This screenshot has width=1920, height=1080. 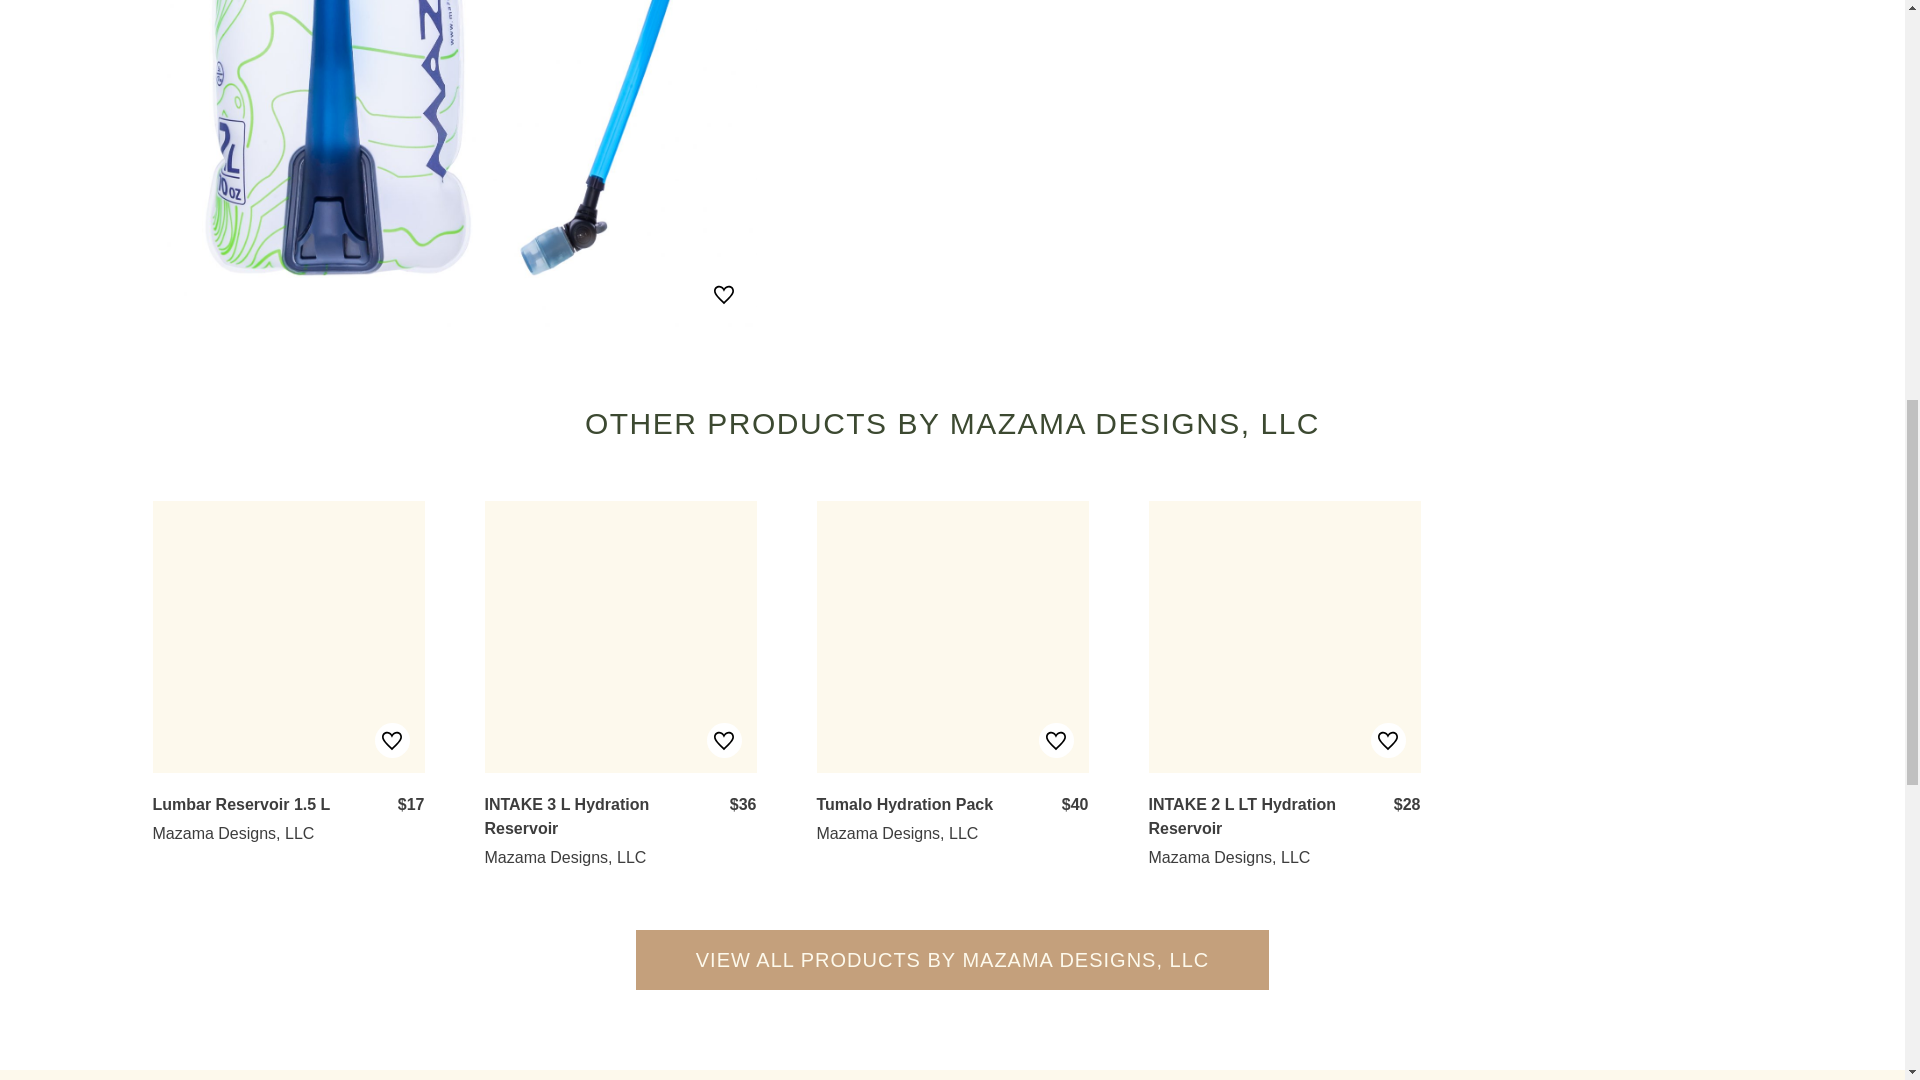 I want to click on Tumalo Hydration Pack, so click(x=904, y=804).